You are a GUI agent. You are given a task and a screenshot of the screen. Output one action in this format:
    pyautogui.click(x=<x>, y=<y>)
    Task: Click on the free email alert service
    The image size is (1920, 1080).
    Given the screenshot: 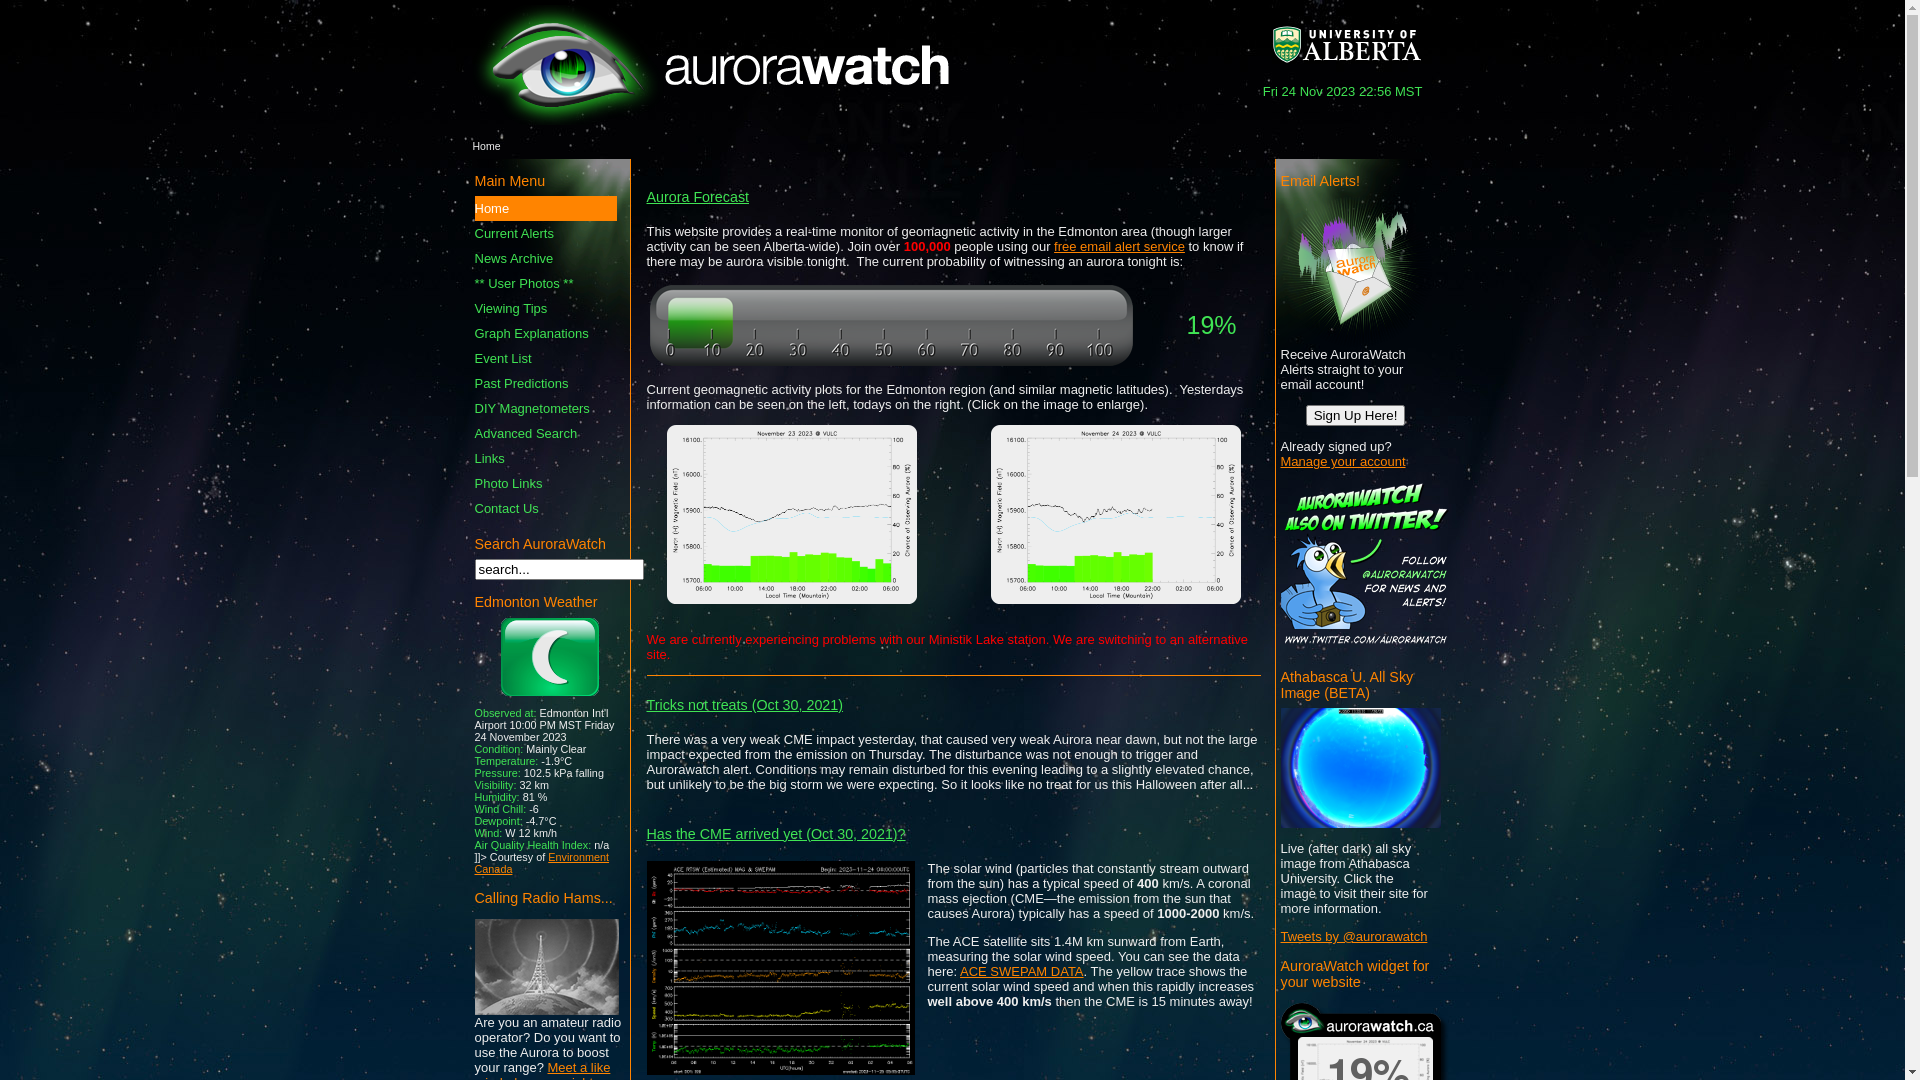 What is the action you would take?
    pyautogui.click(x=1120, y=246)
    